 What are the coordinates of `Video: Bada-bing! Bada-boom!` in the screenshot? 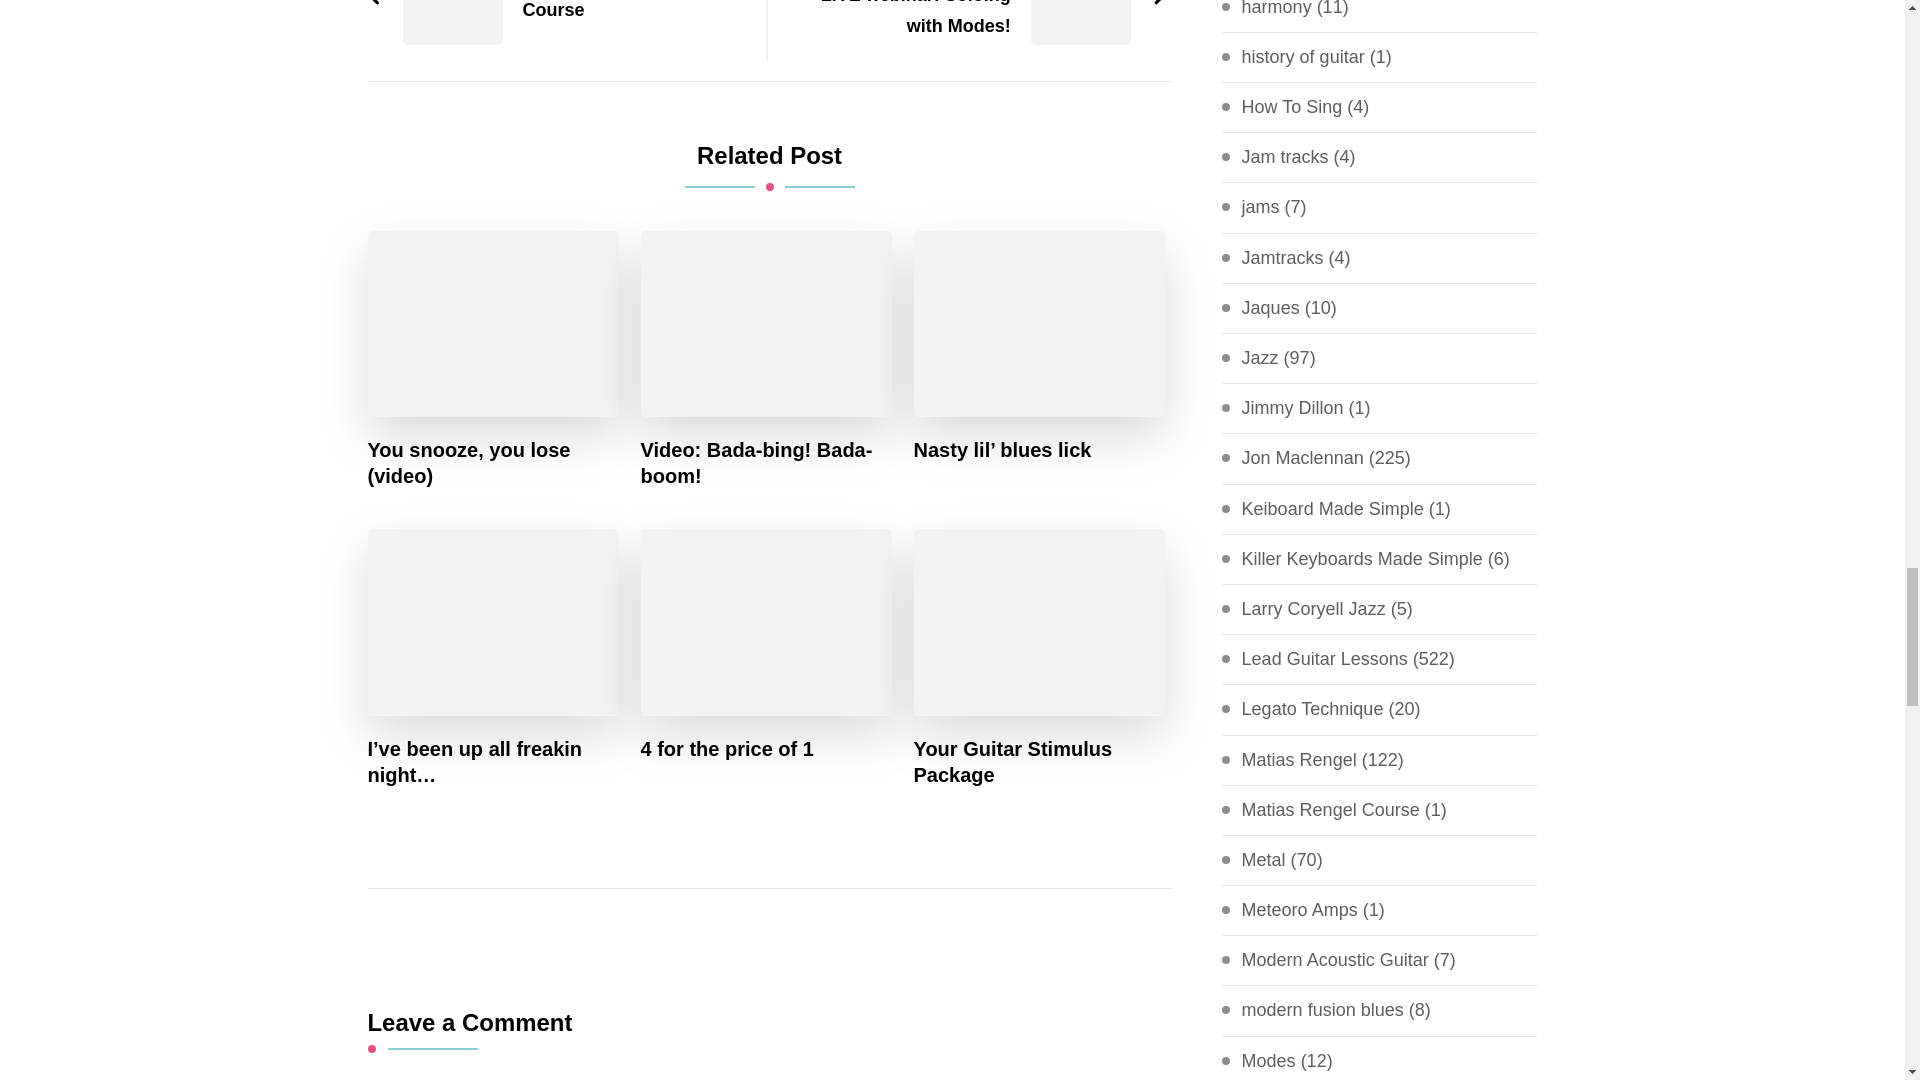 It's located at (766, 463).